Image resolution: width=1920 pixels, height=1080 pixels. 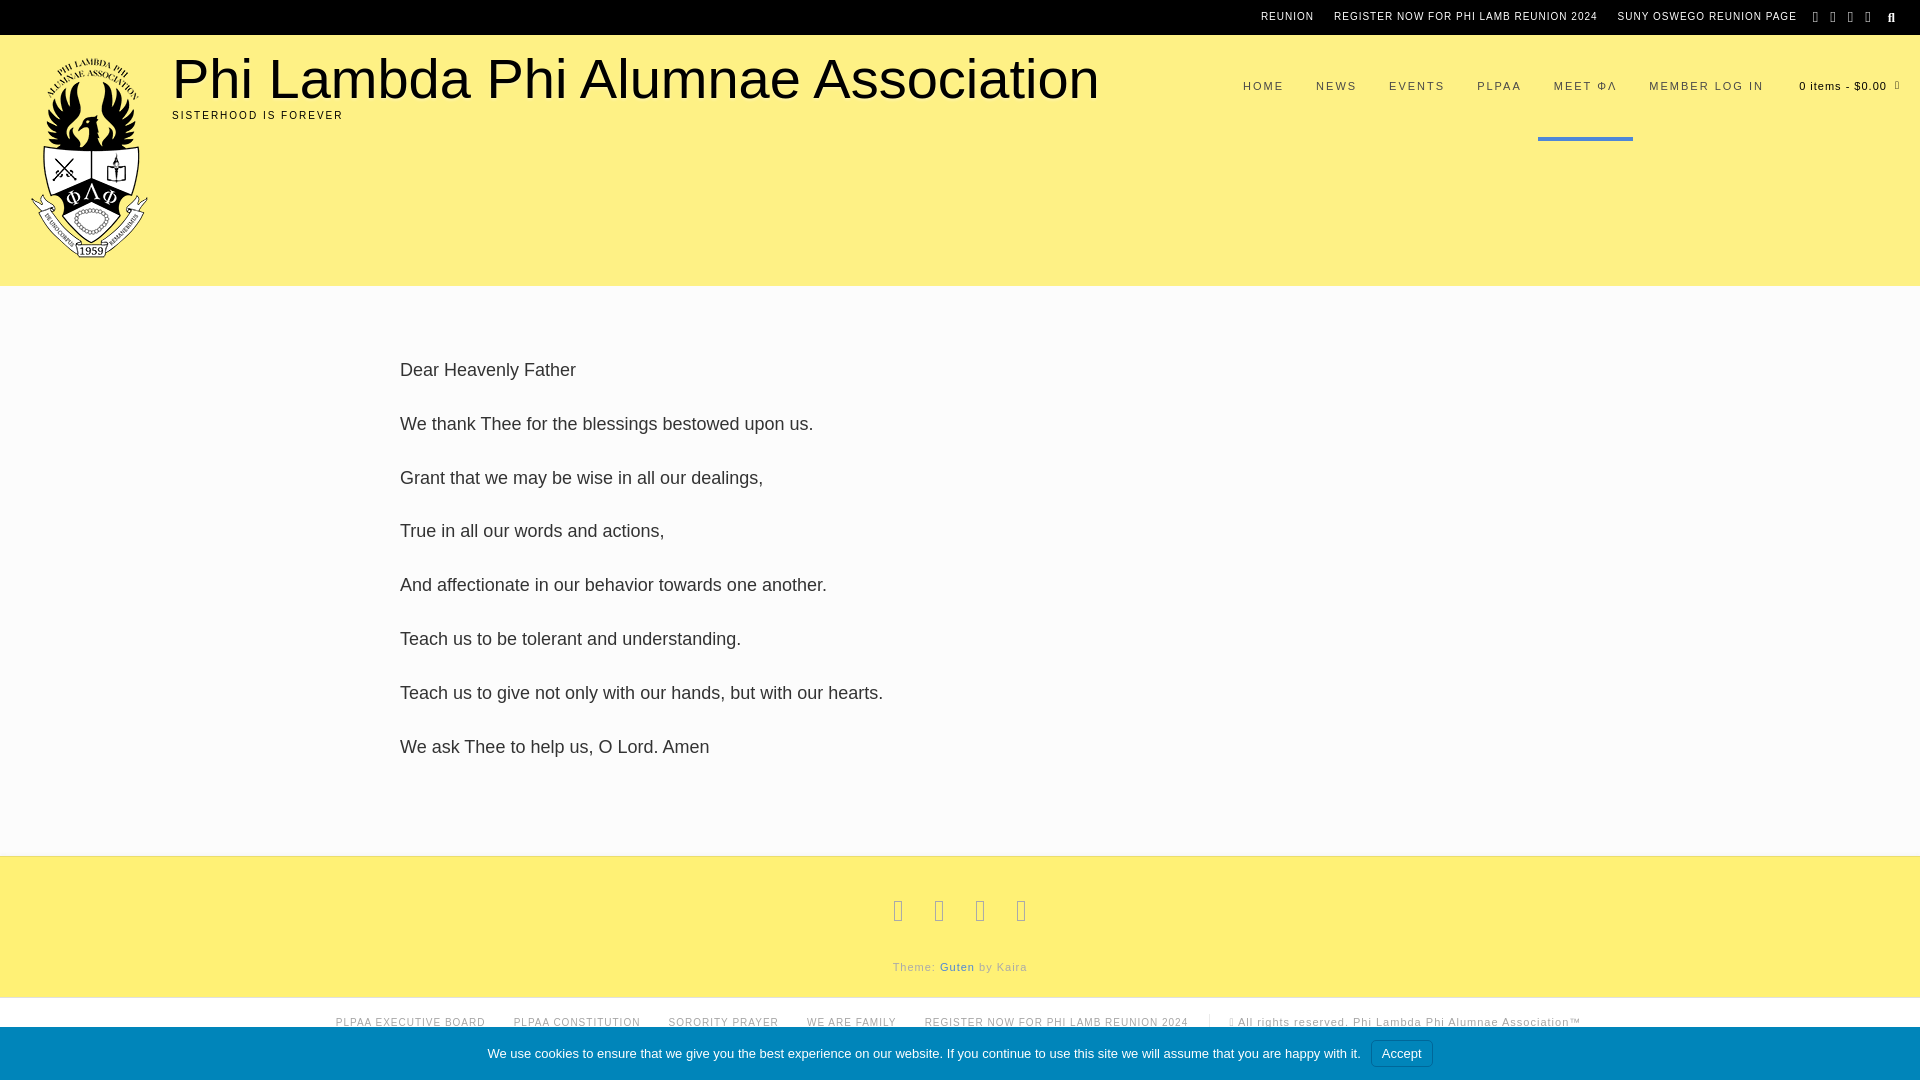 I want to click on SUNY OSWEGO REUNION PAGE, so click(x=1707, y=17).